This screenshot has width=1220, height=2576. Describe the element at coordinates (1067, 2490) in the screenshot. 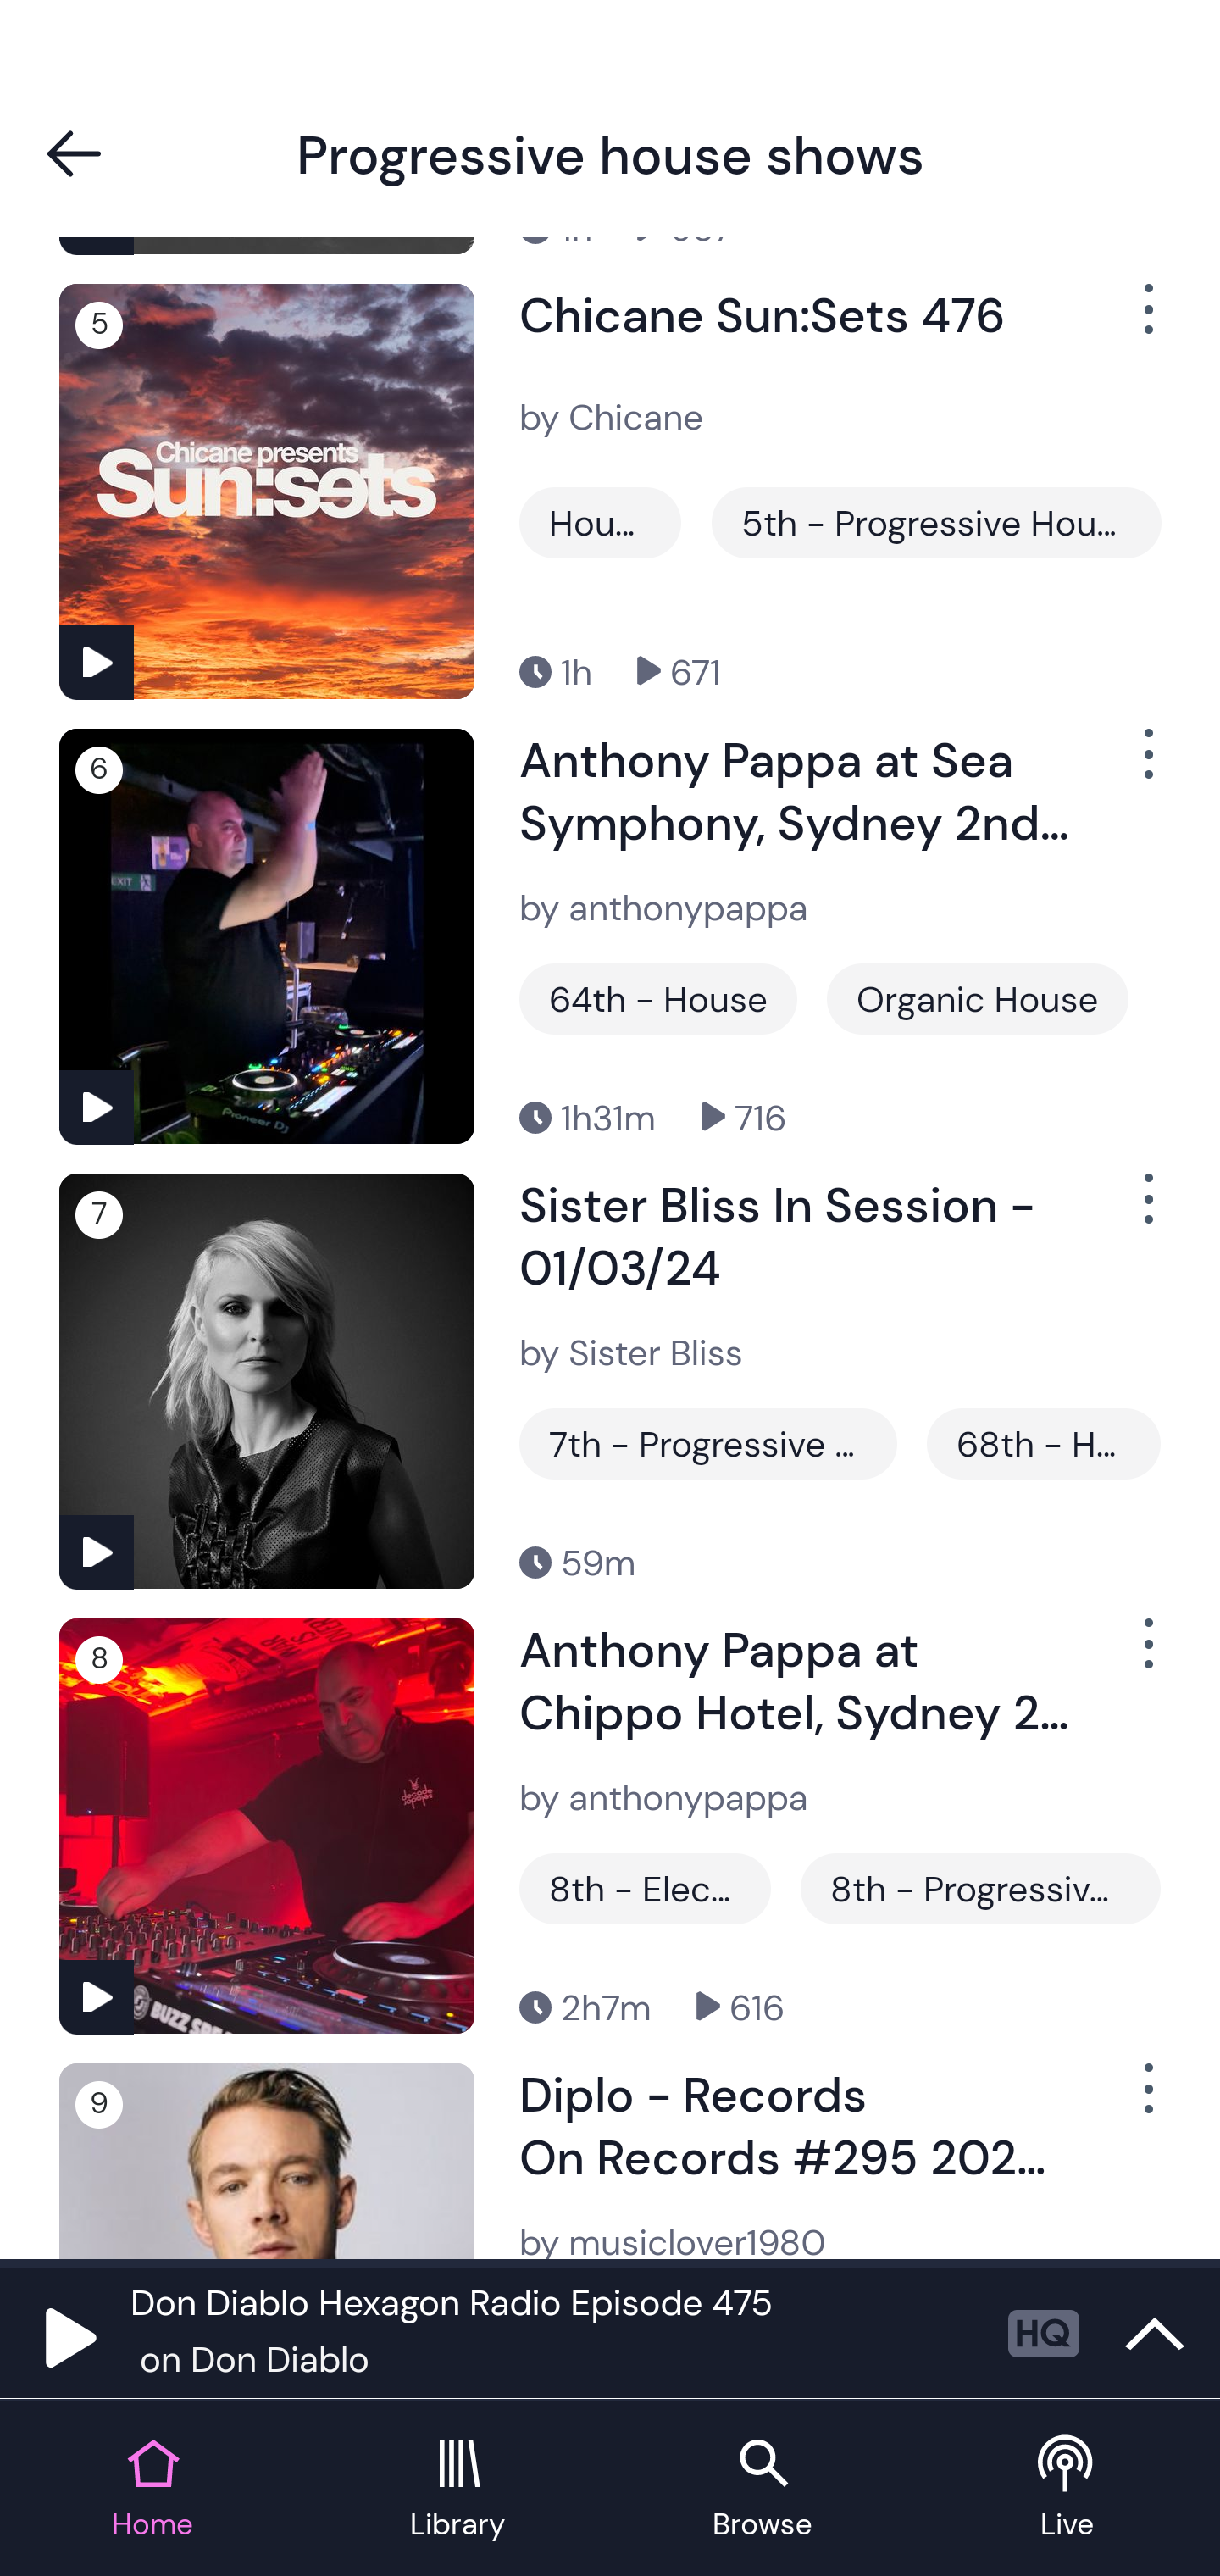

I see `Live tab Live` at that location.